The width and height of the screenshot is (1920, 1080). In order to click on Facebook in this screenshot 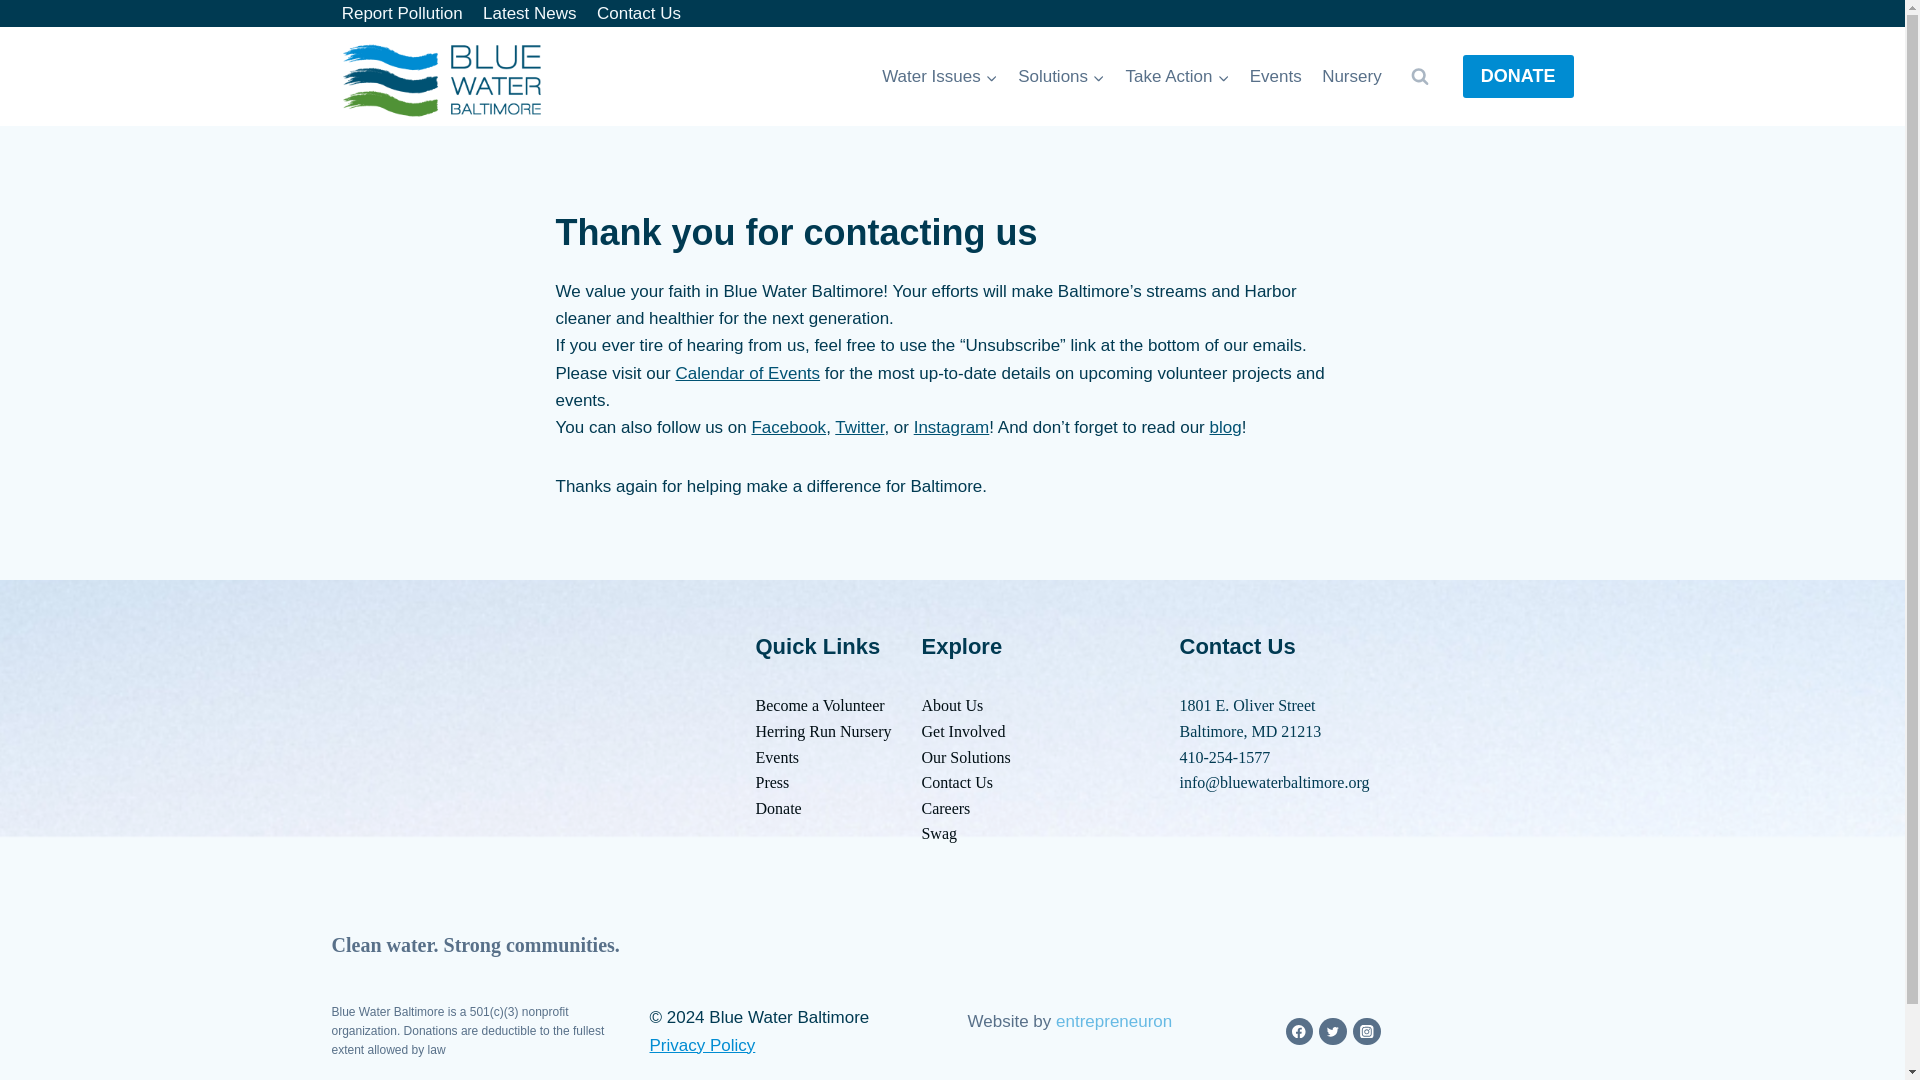, I will do `click(788, 427)`.